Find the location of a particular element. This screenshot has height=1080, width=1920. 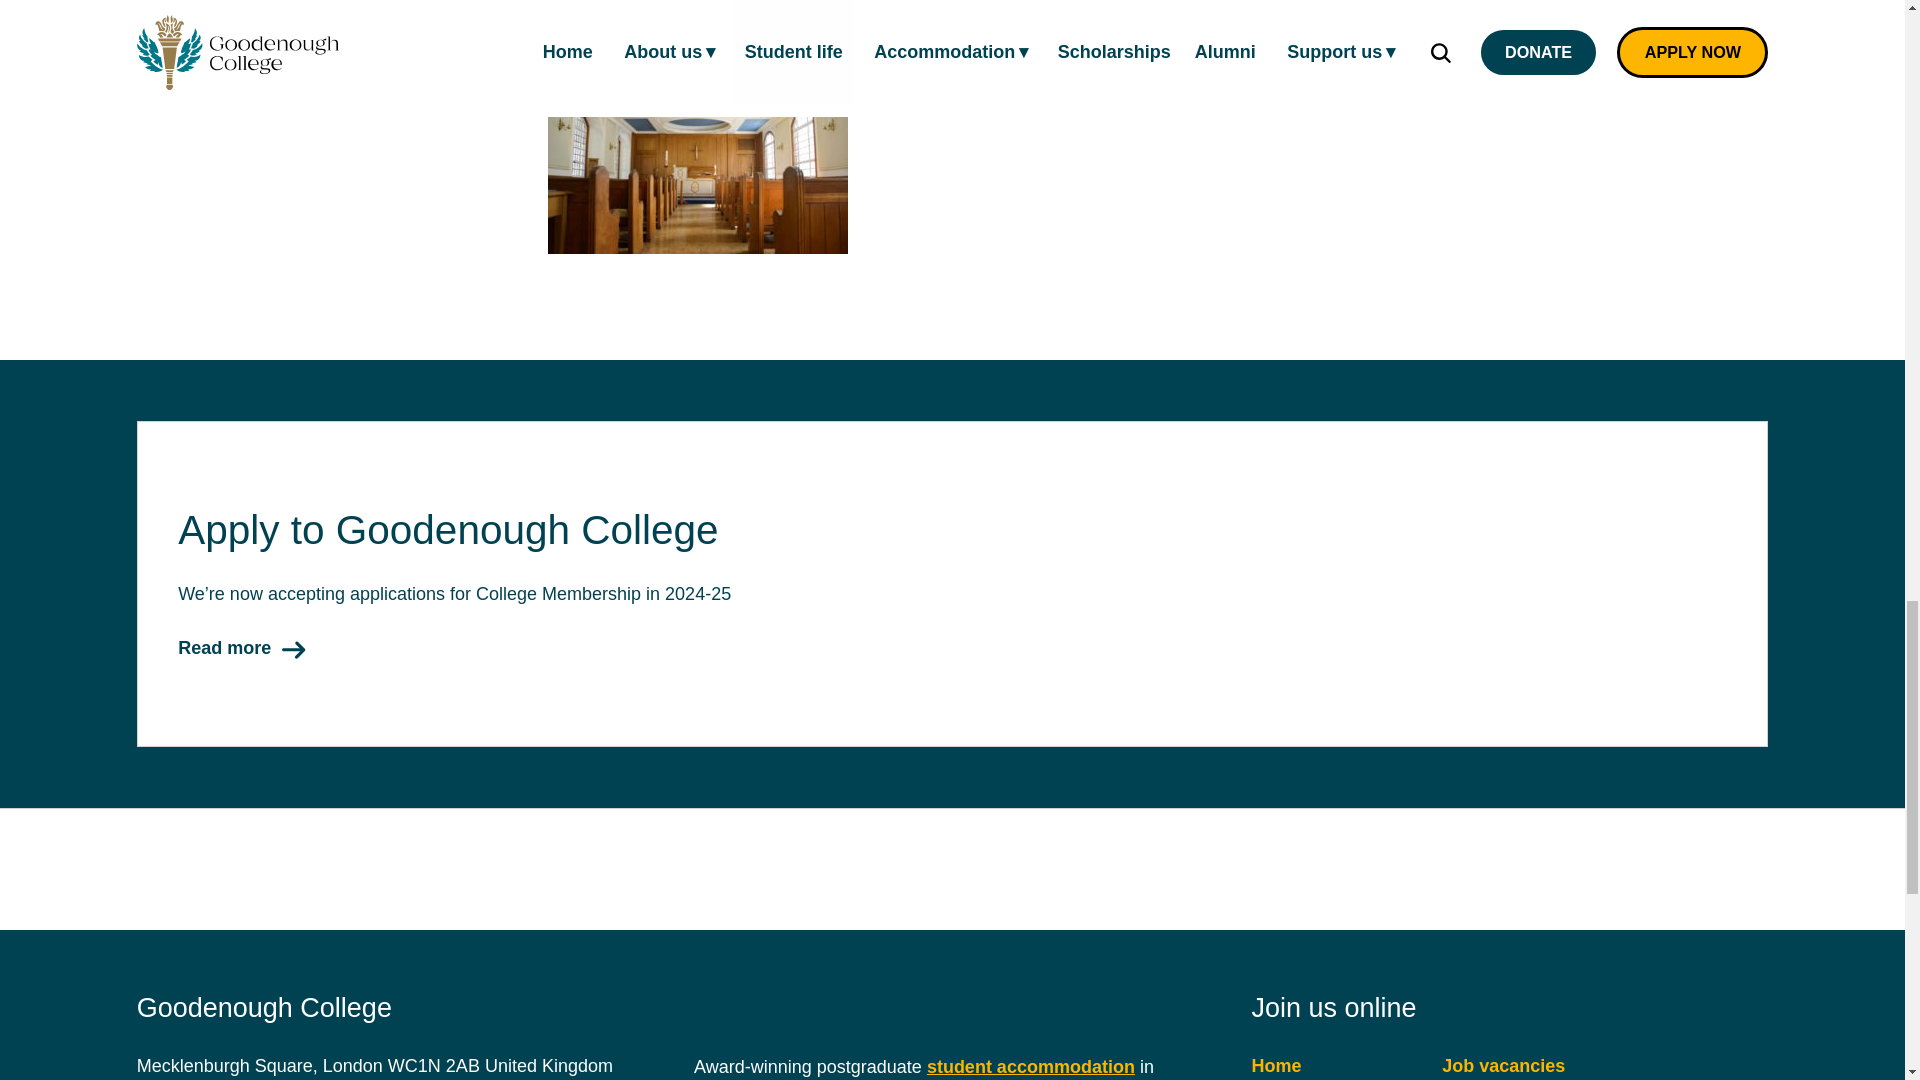

VisualV1 - ArrowCreated with Sketch. is located at coordinates (294, 650).